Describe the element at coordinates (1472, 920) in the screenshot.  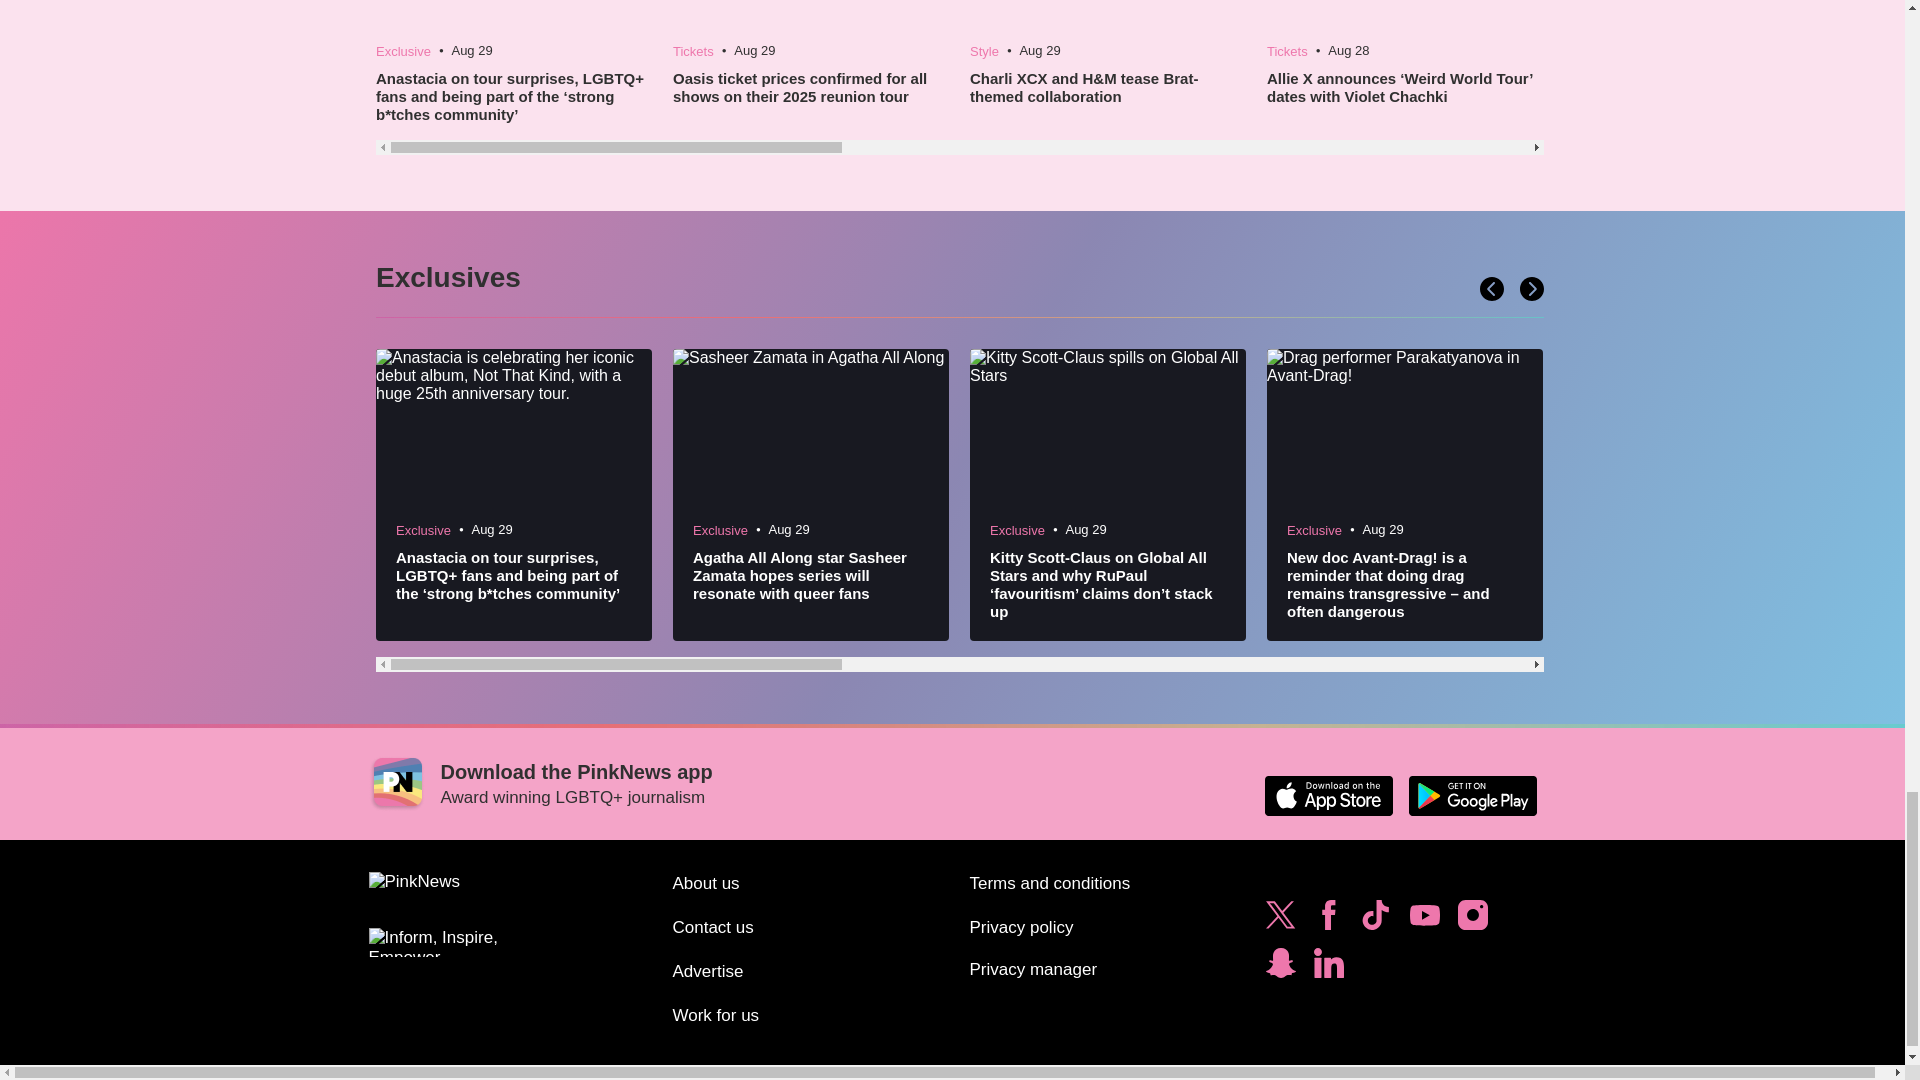
I see `Follow PinkNews on Instagram` at that location.